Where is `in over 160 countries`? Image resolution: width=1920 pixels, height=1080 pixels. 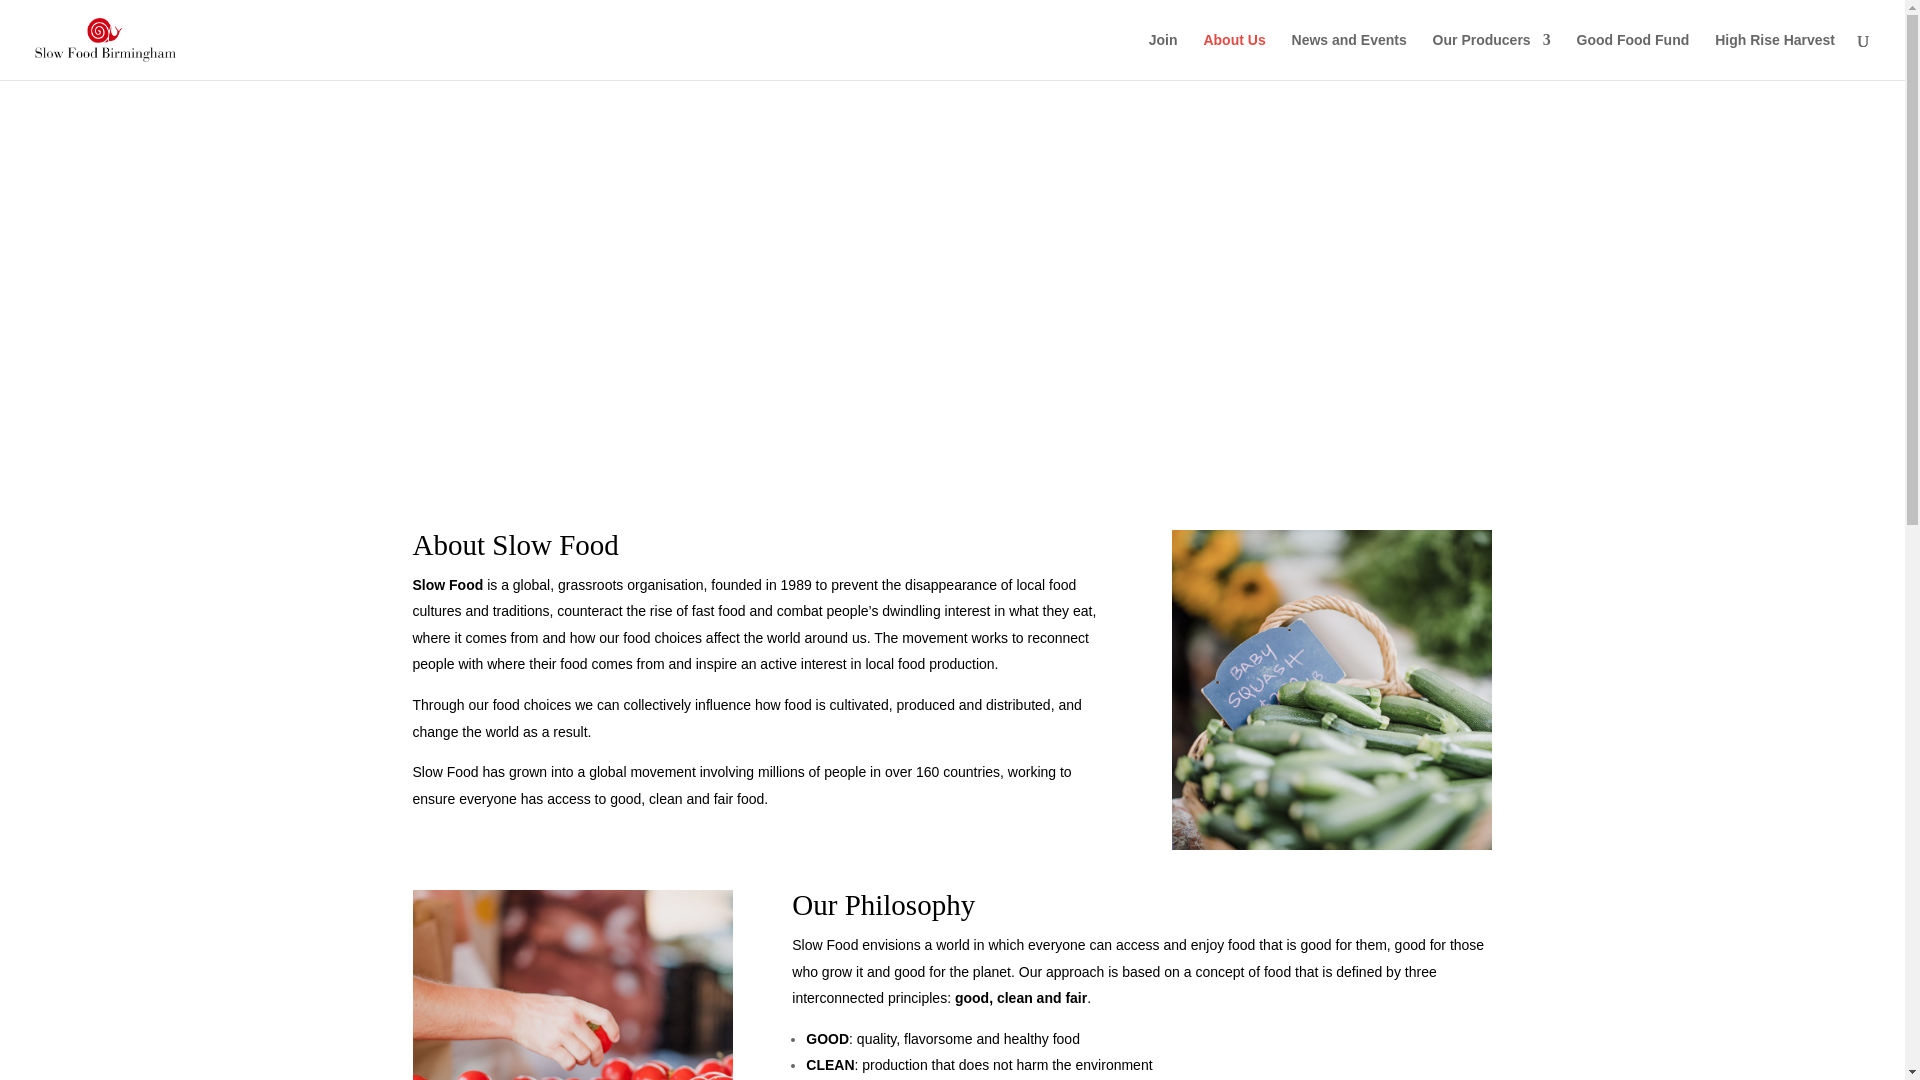 in over 160 countries is located at coordinates (934, 771).